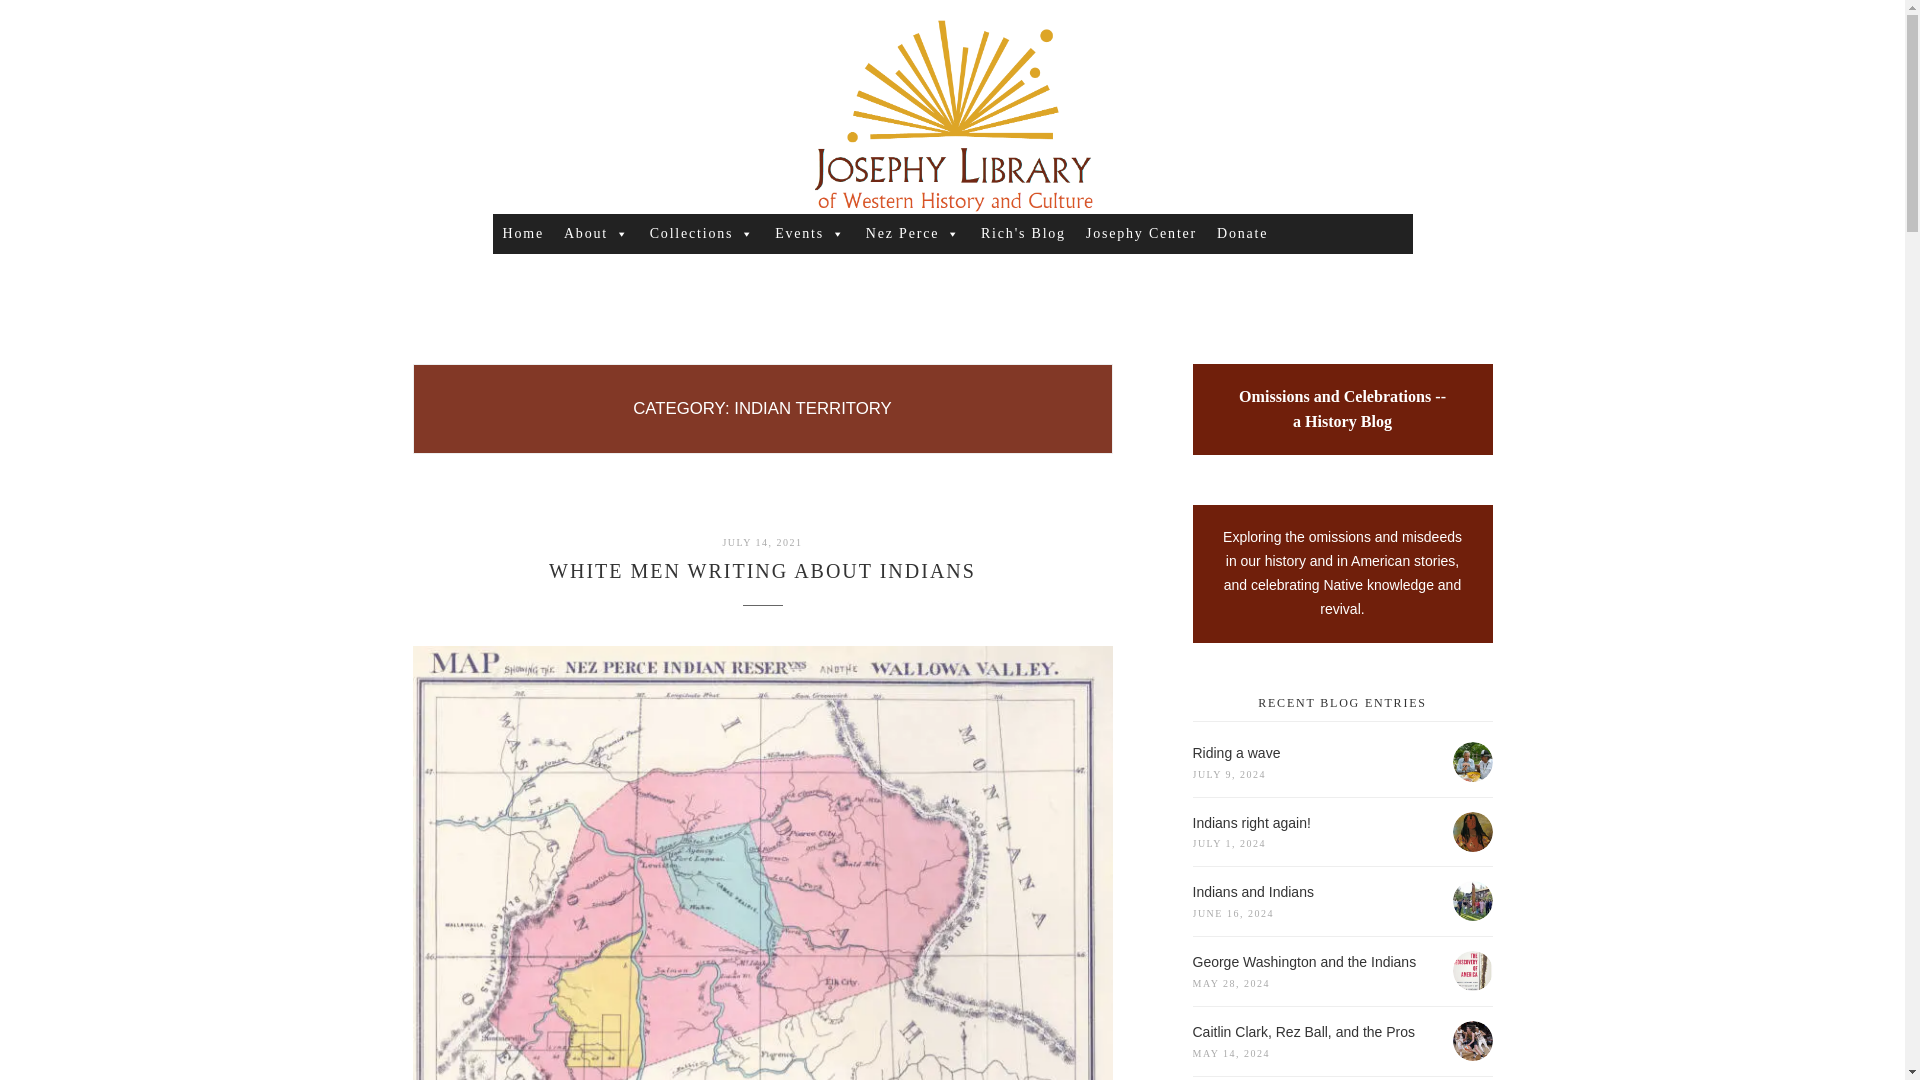 The height and width of the screenshot is (1080, 1920). I want to click on Donate, so click(762, 542).